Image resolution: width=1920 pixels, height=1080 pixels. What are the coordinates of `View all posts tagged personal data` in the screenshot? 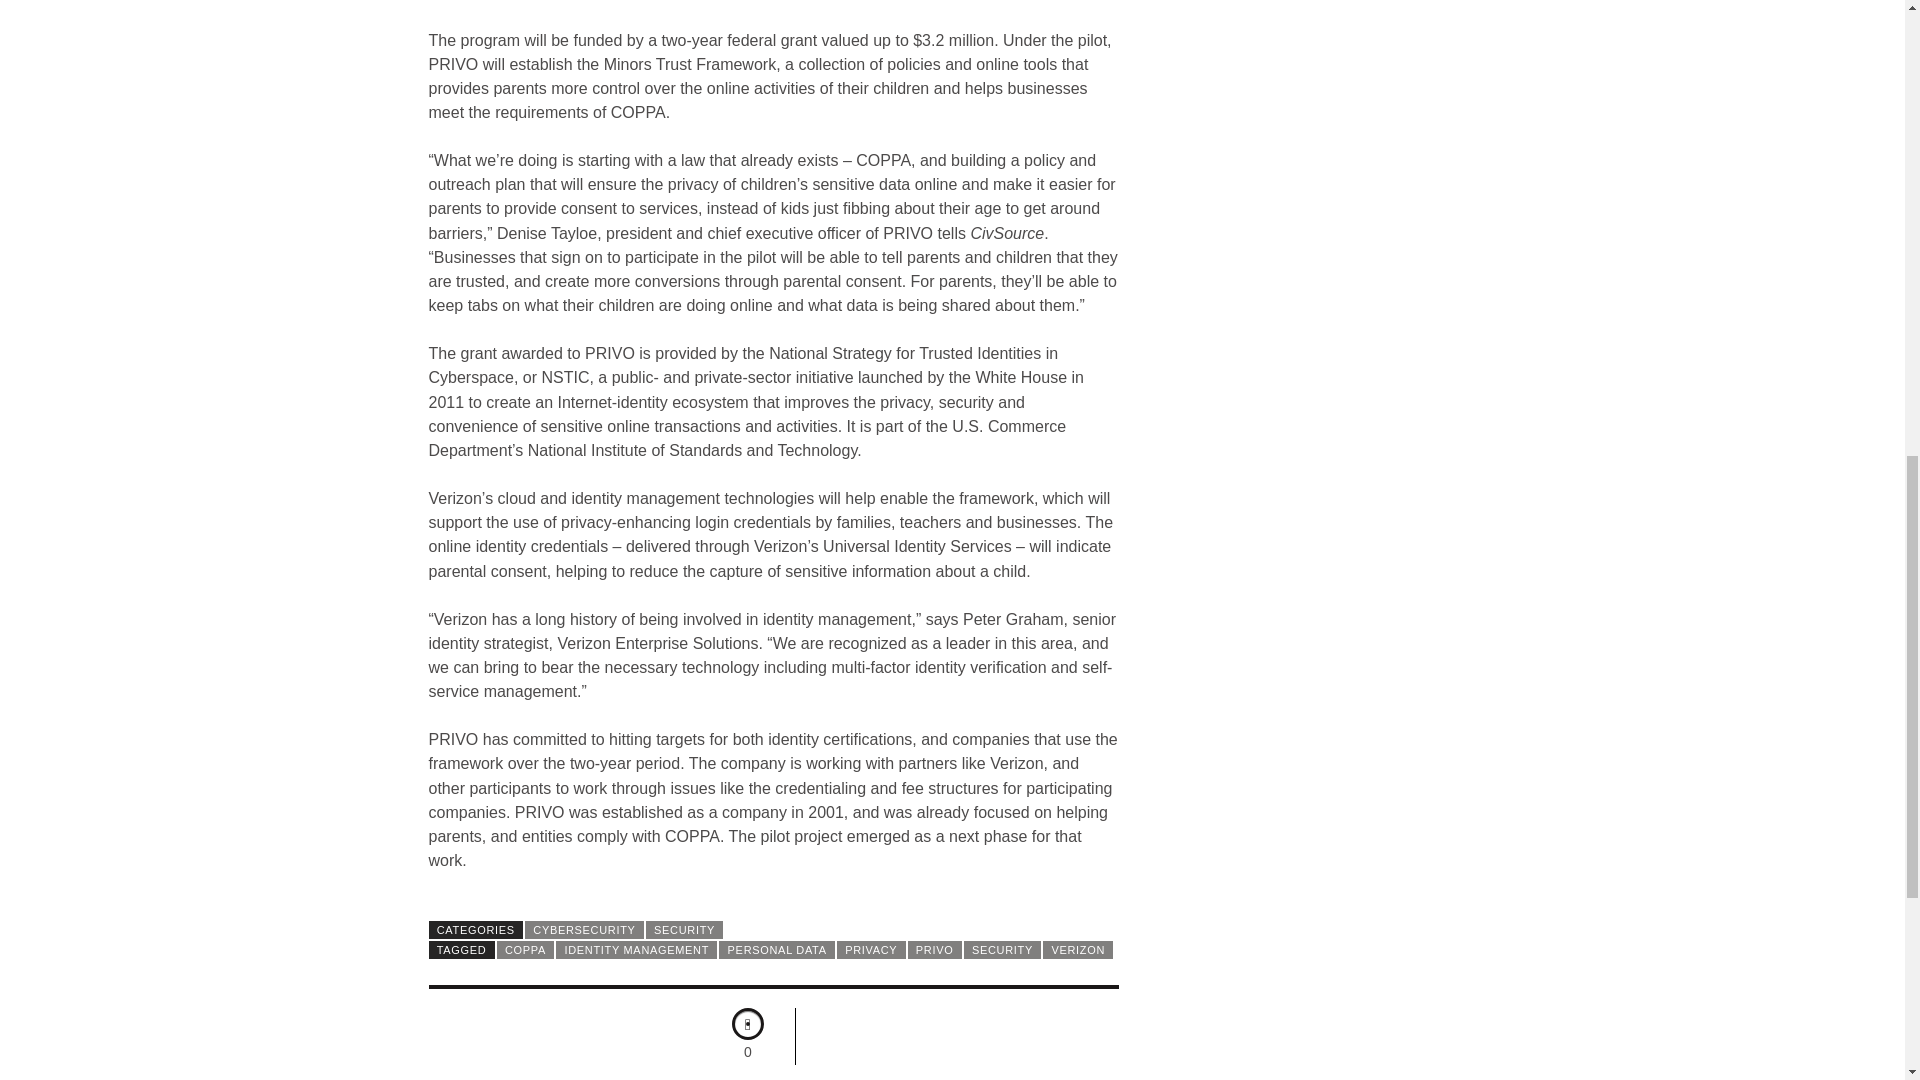 It's located at (776, 950).